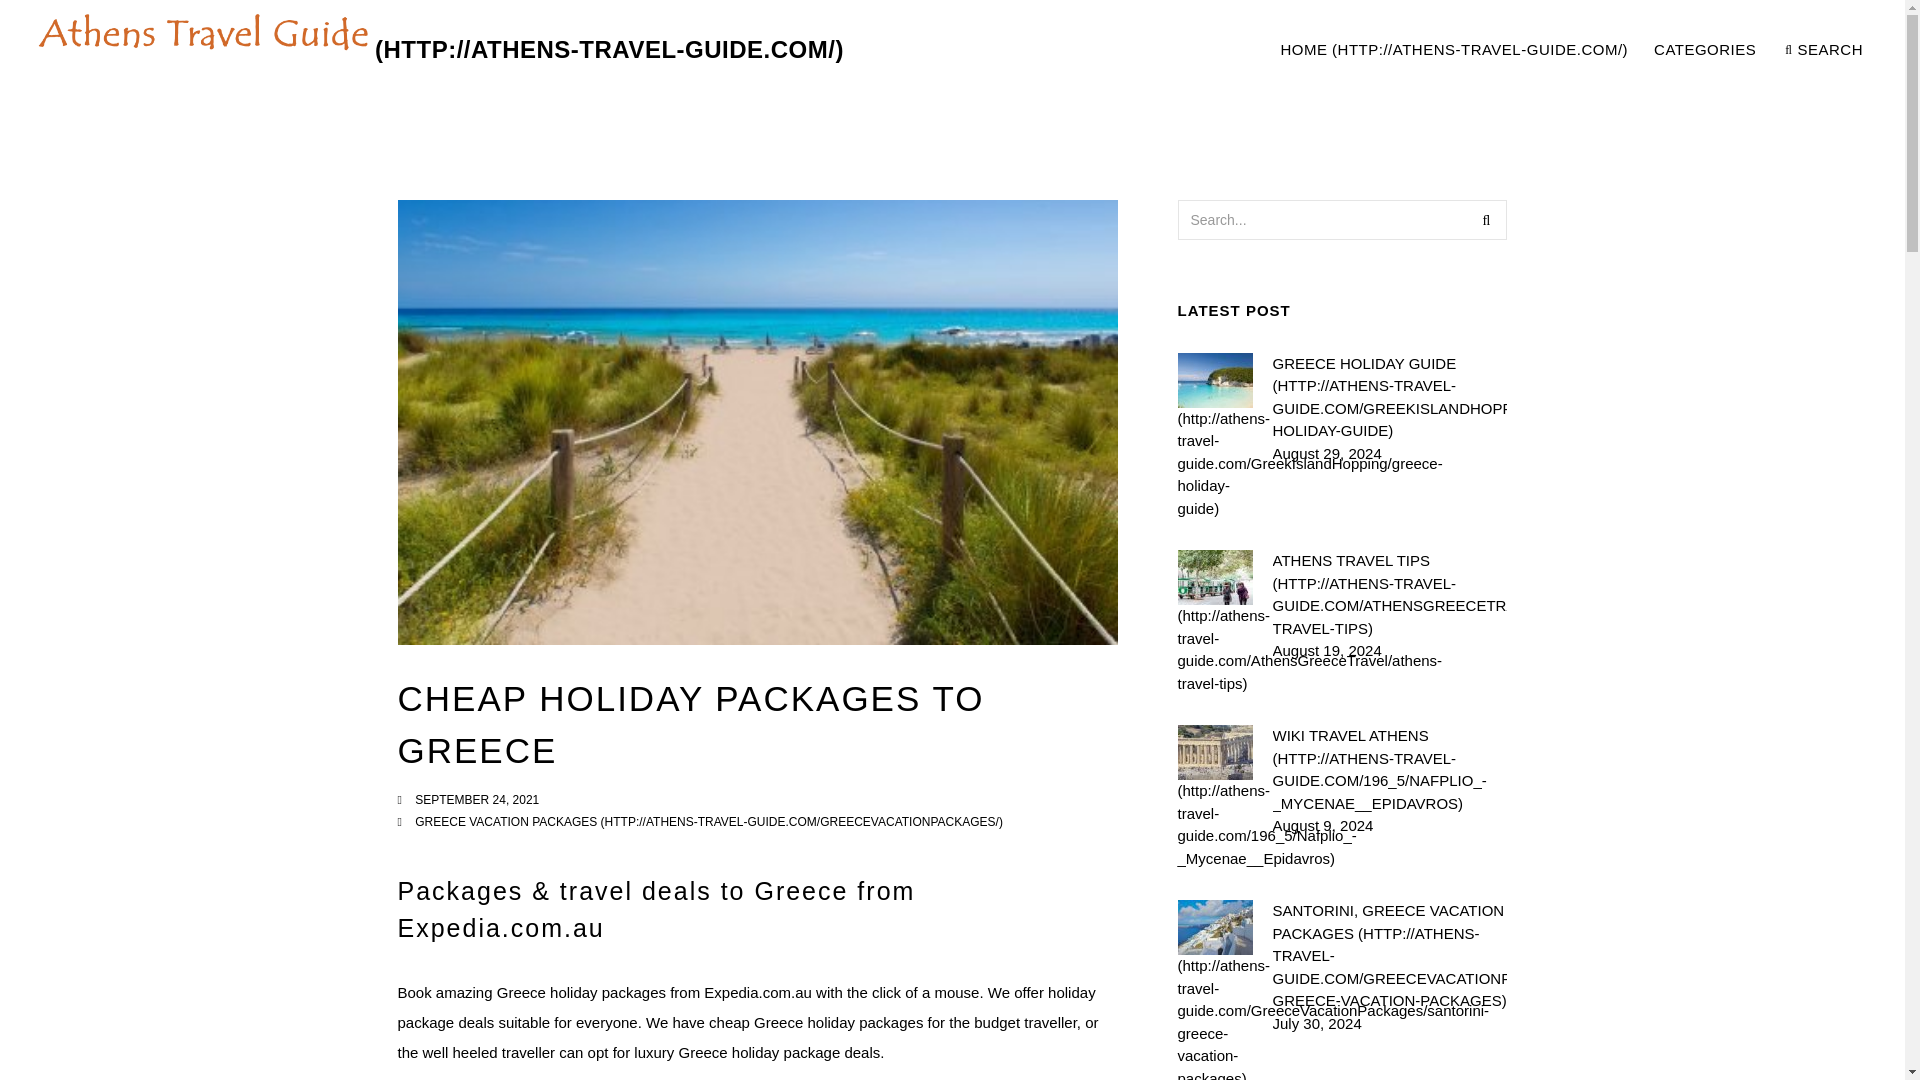 The width and height of the screenshot is (1920, 1080). What do you see at coordinates (1824, 50) in the screenshot?
I see `GREECE VACATION PACKAGES` at bounding box center [1824, 50].